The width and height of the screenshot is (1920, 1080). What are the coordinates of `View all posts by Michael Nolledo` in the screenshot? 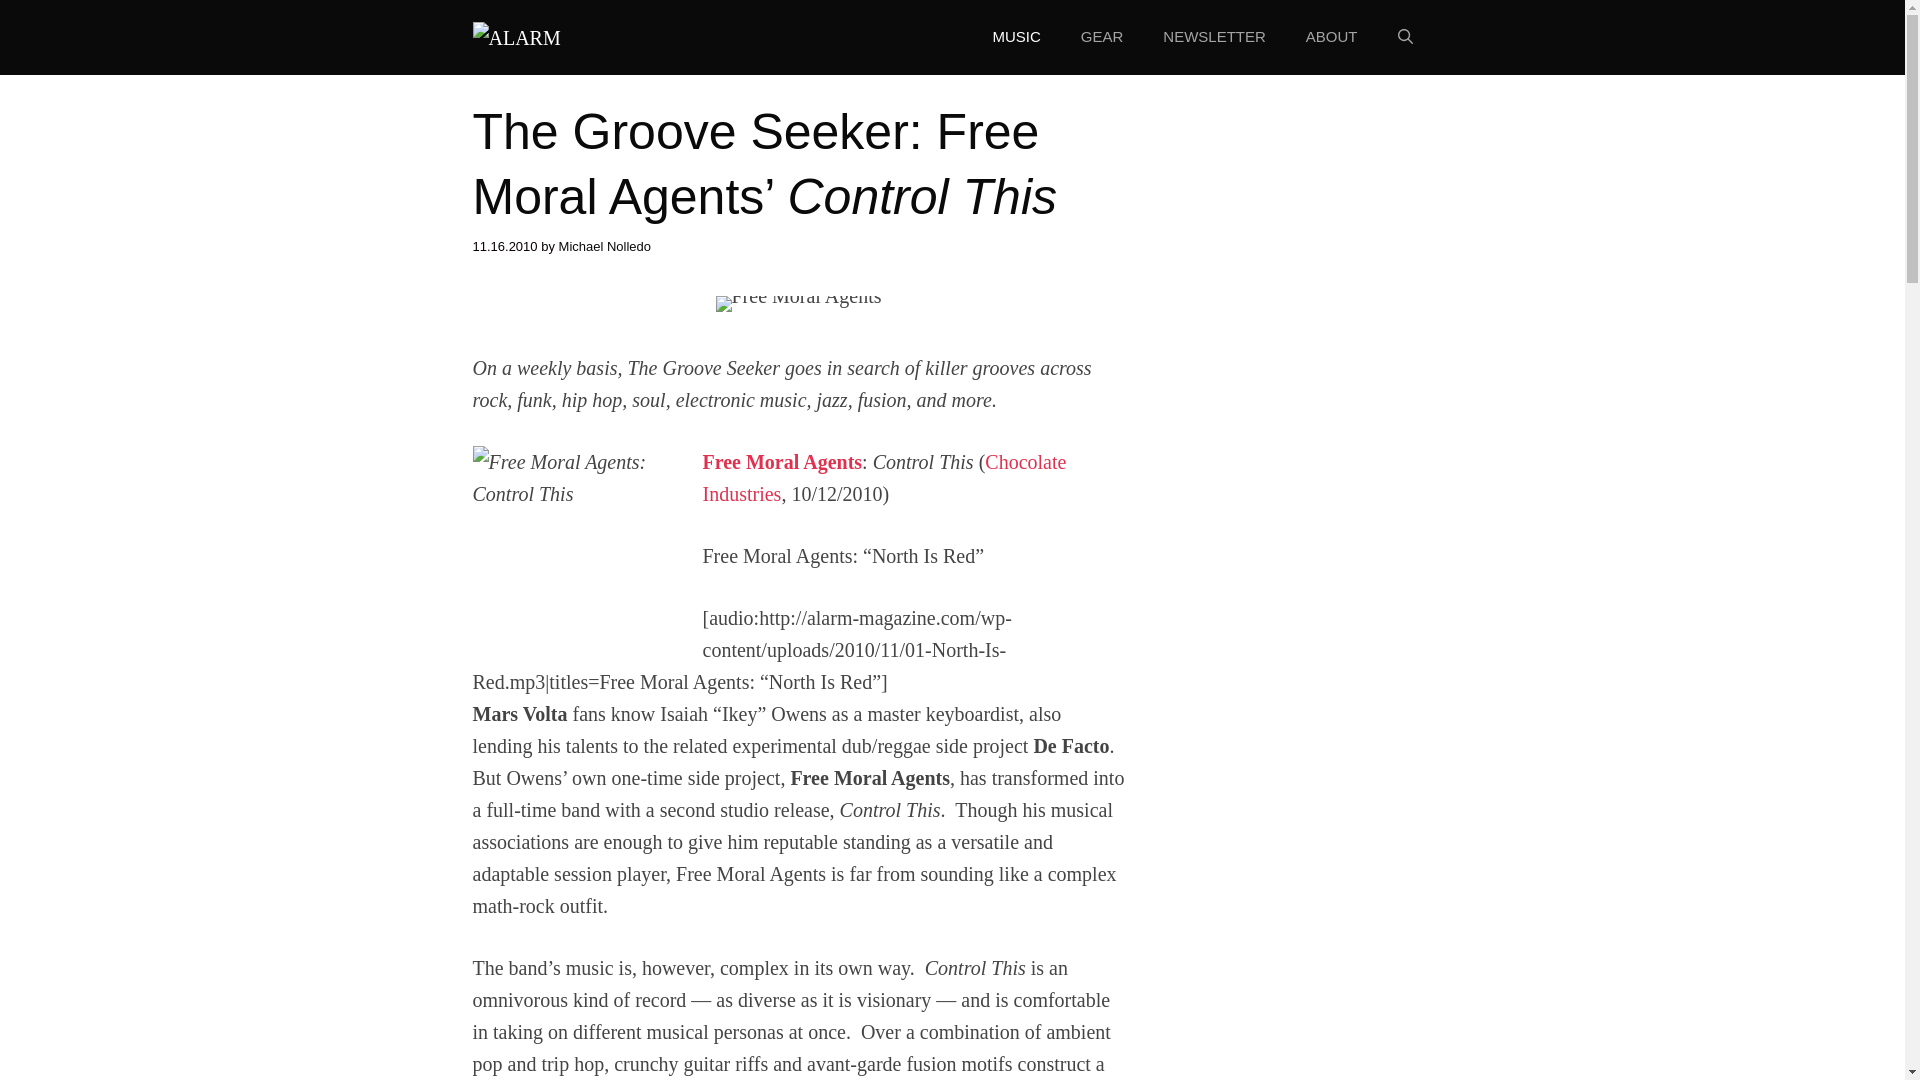 It's located at (605, 246).